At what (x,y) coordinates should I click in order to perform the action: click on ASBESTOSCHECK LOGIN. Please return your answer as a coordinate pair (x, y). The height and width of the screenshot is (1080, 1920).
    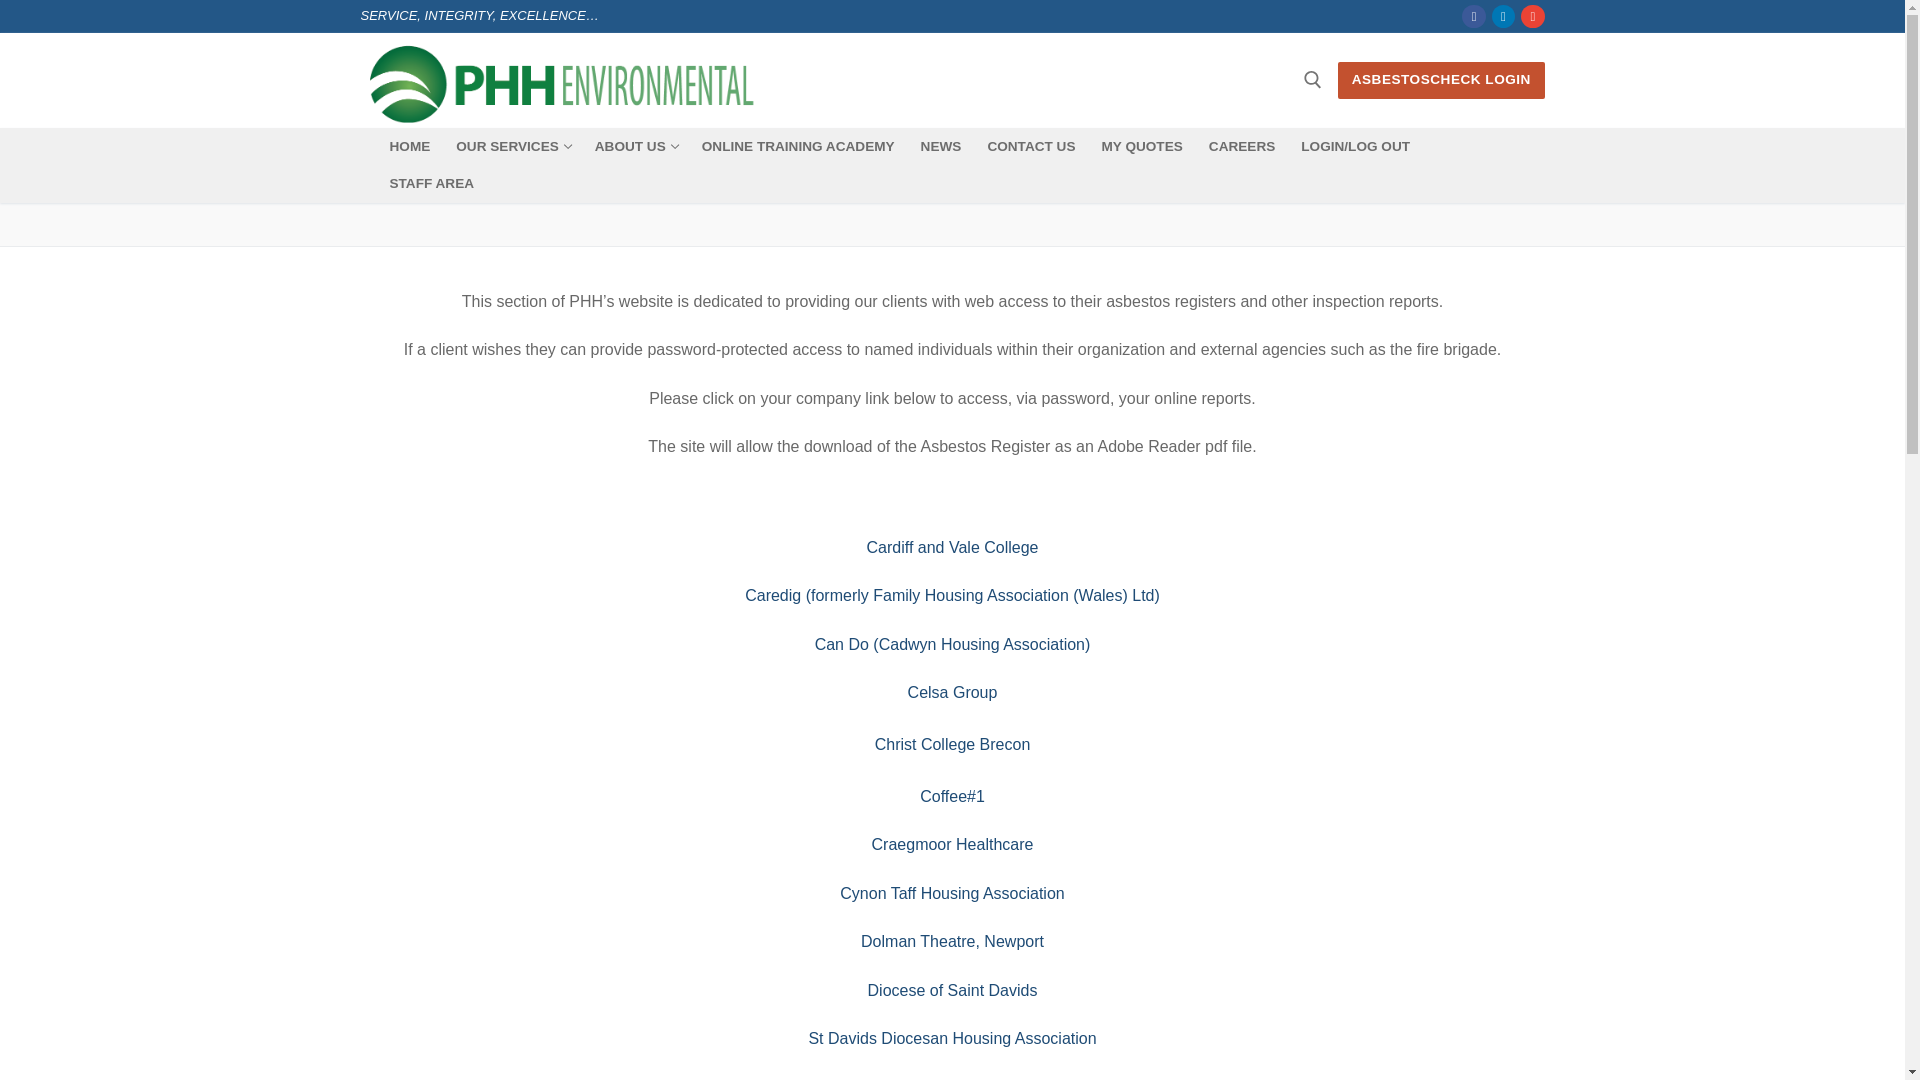
    Looking at the image, I should click on (798, 147).